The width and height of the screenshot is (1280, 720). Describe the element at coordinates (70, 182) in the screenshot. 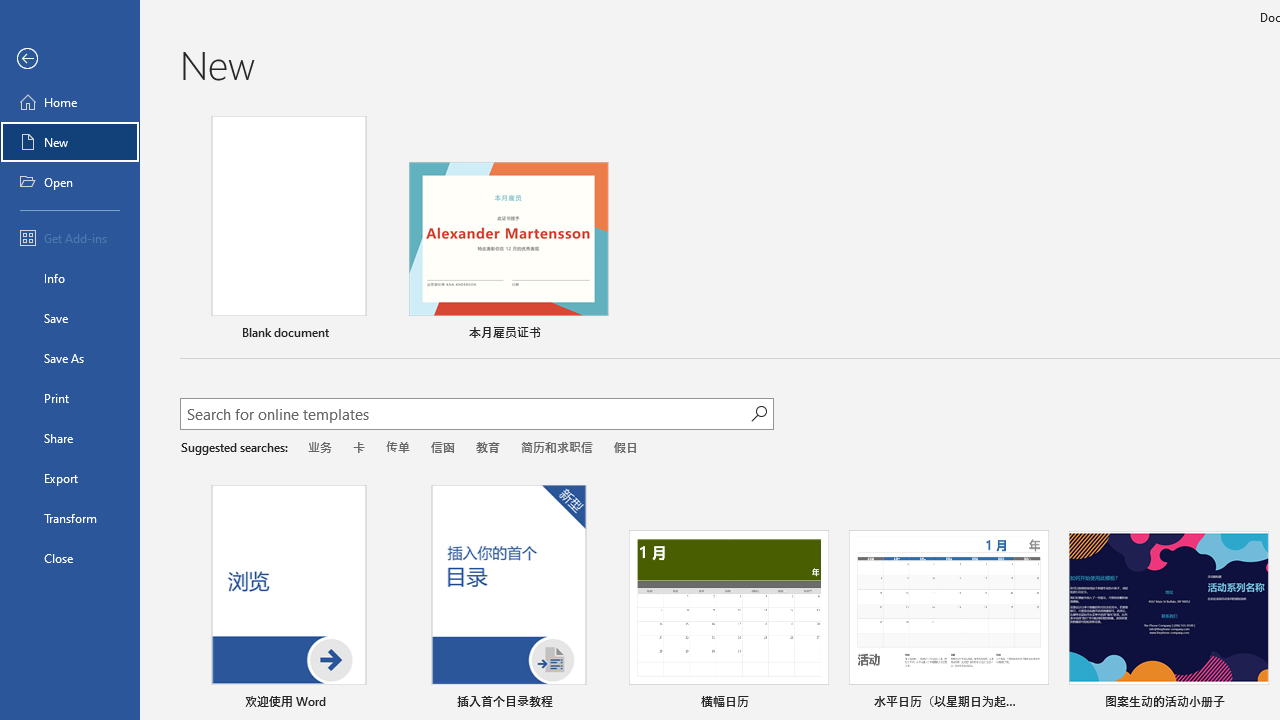

I see `Open` at that location.